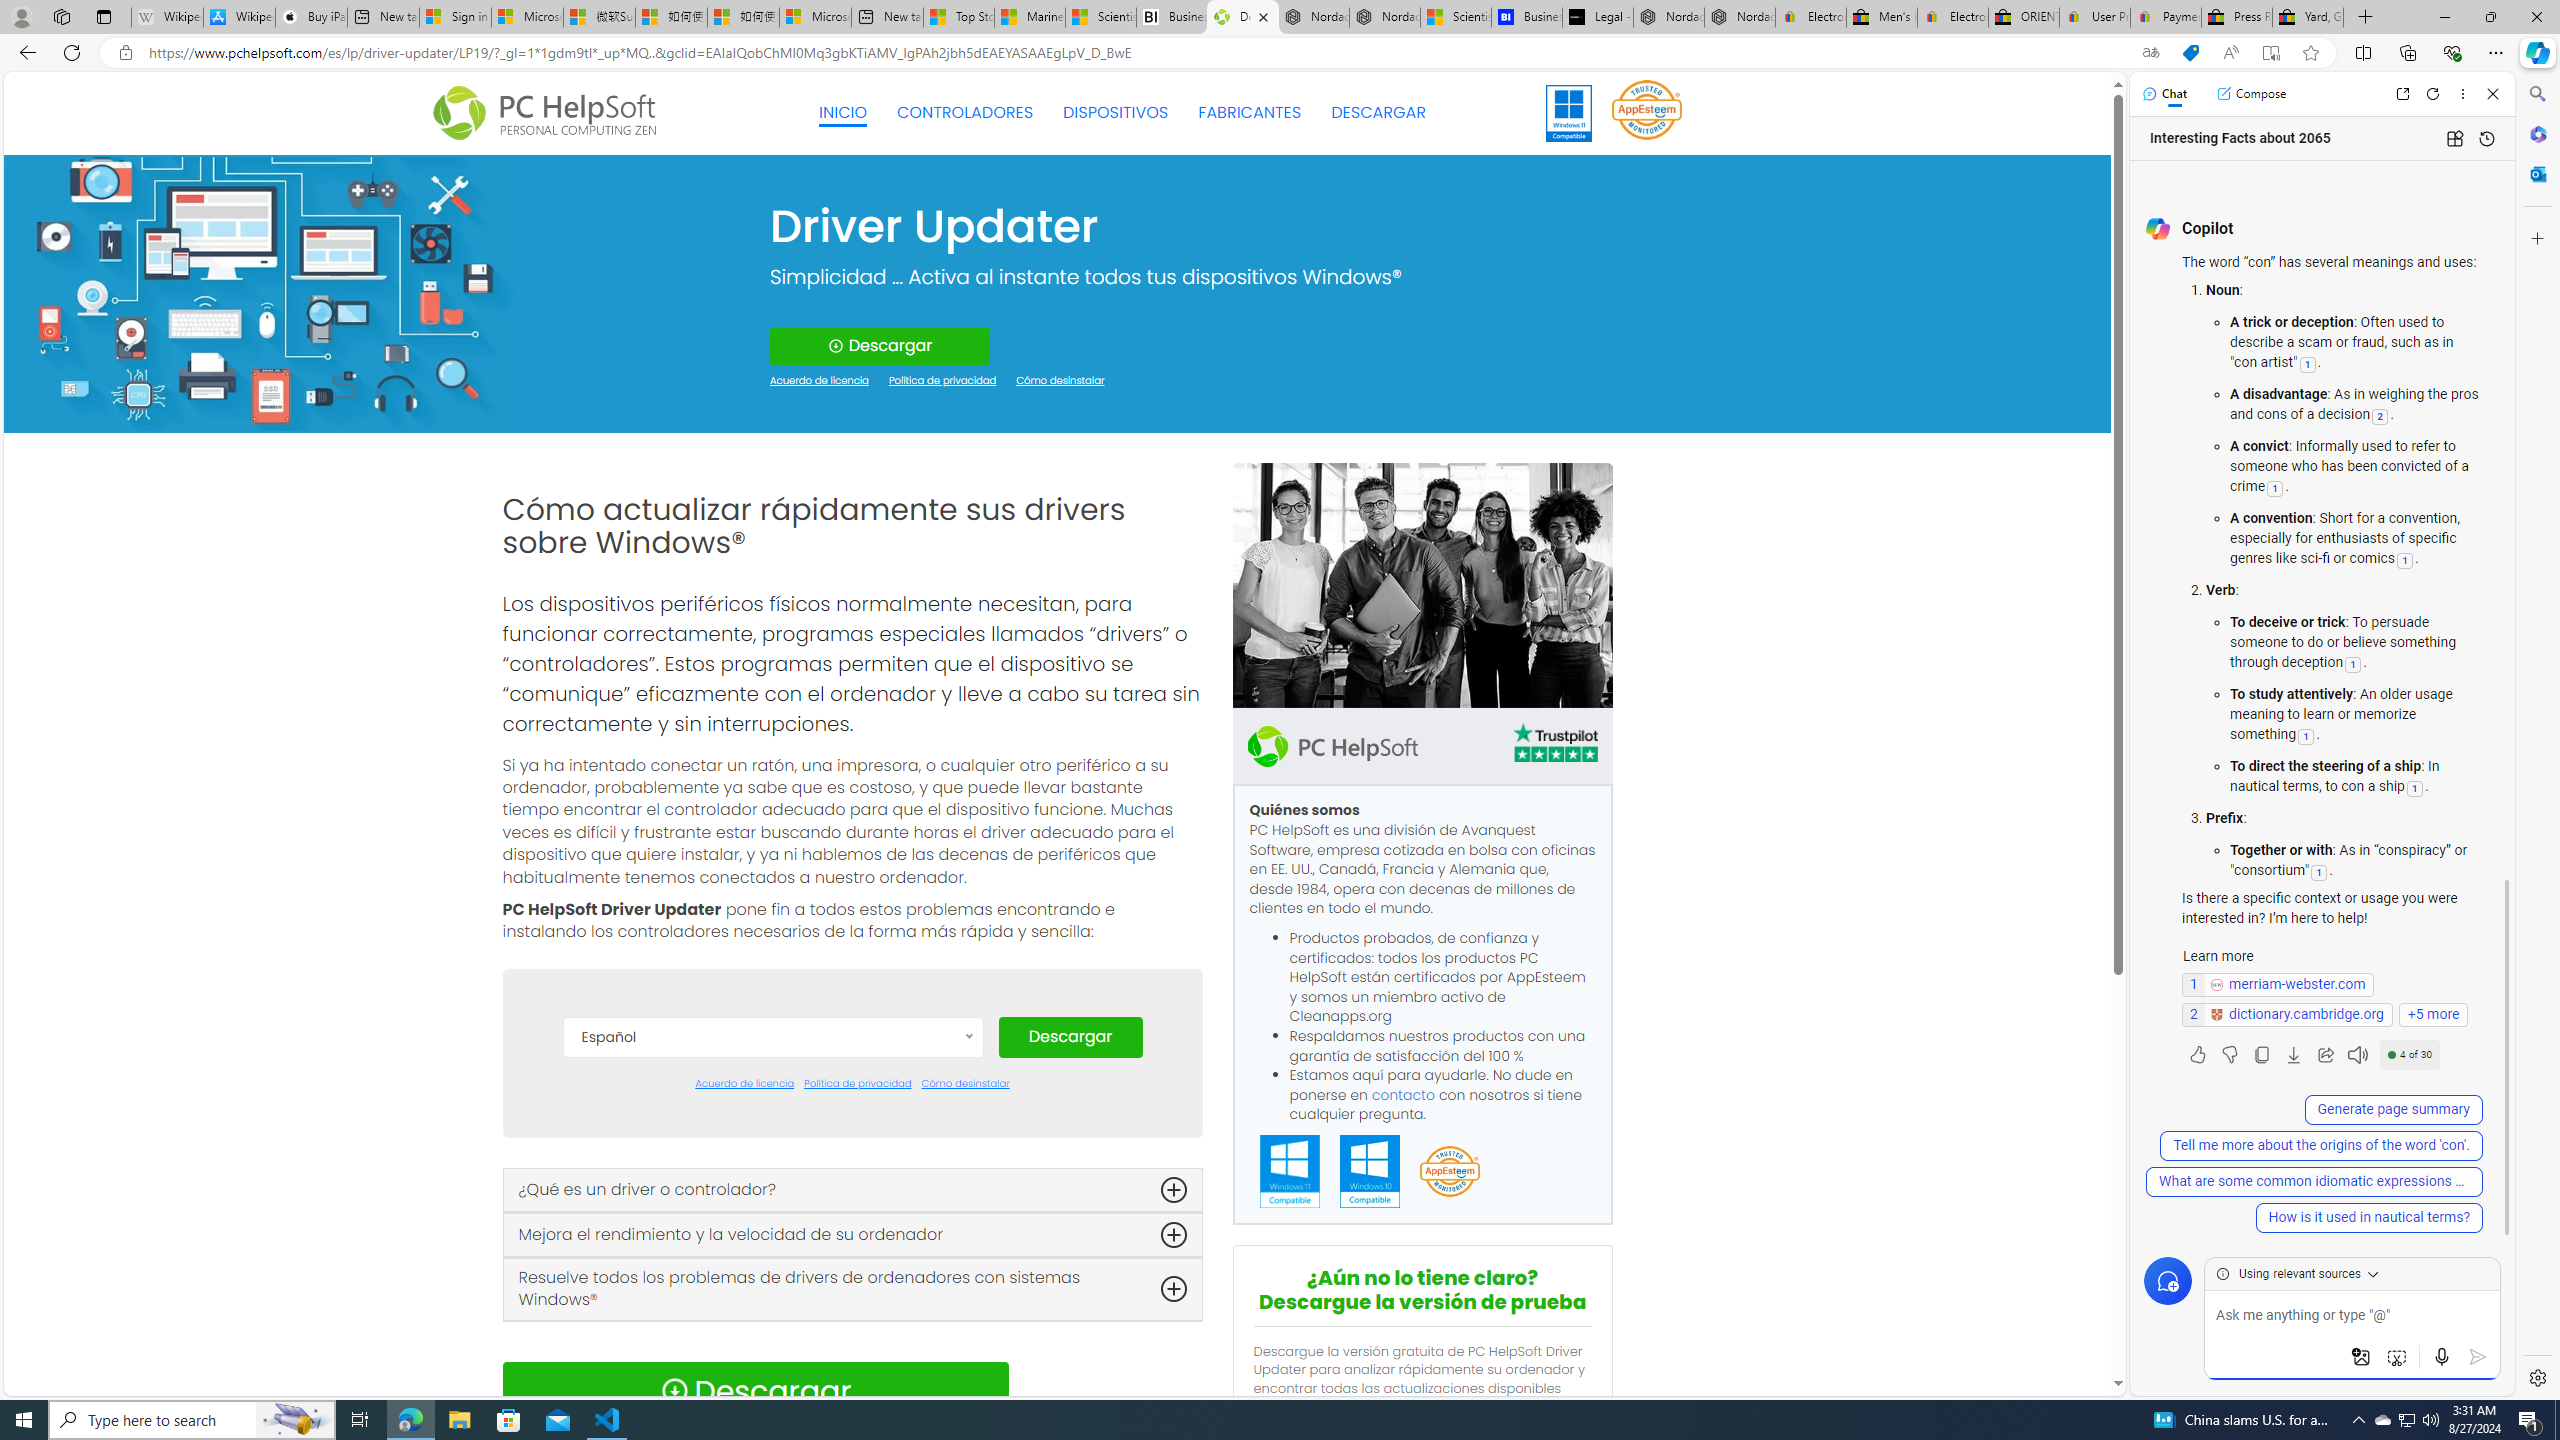  What do you see at coordinates (1369, 1172) in the screenshot?
I see `Windows 10 Compatible` at bounding box center [1369, 1172].